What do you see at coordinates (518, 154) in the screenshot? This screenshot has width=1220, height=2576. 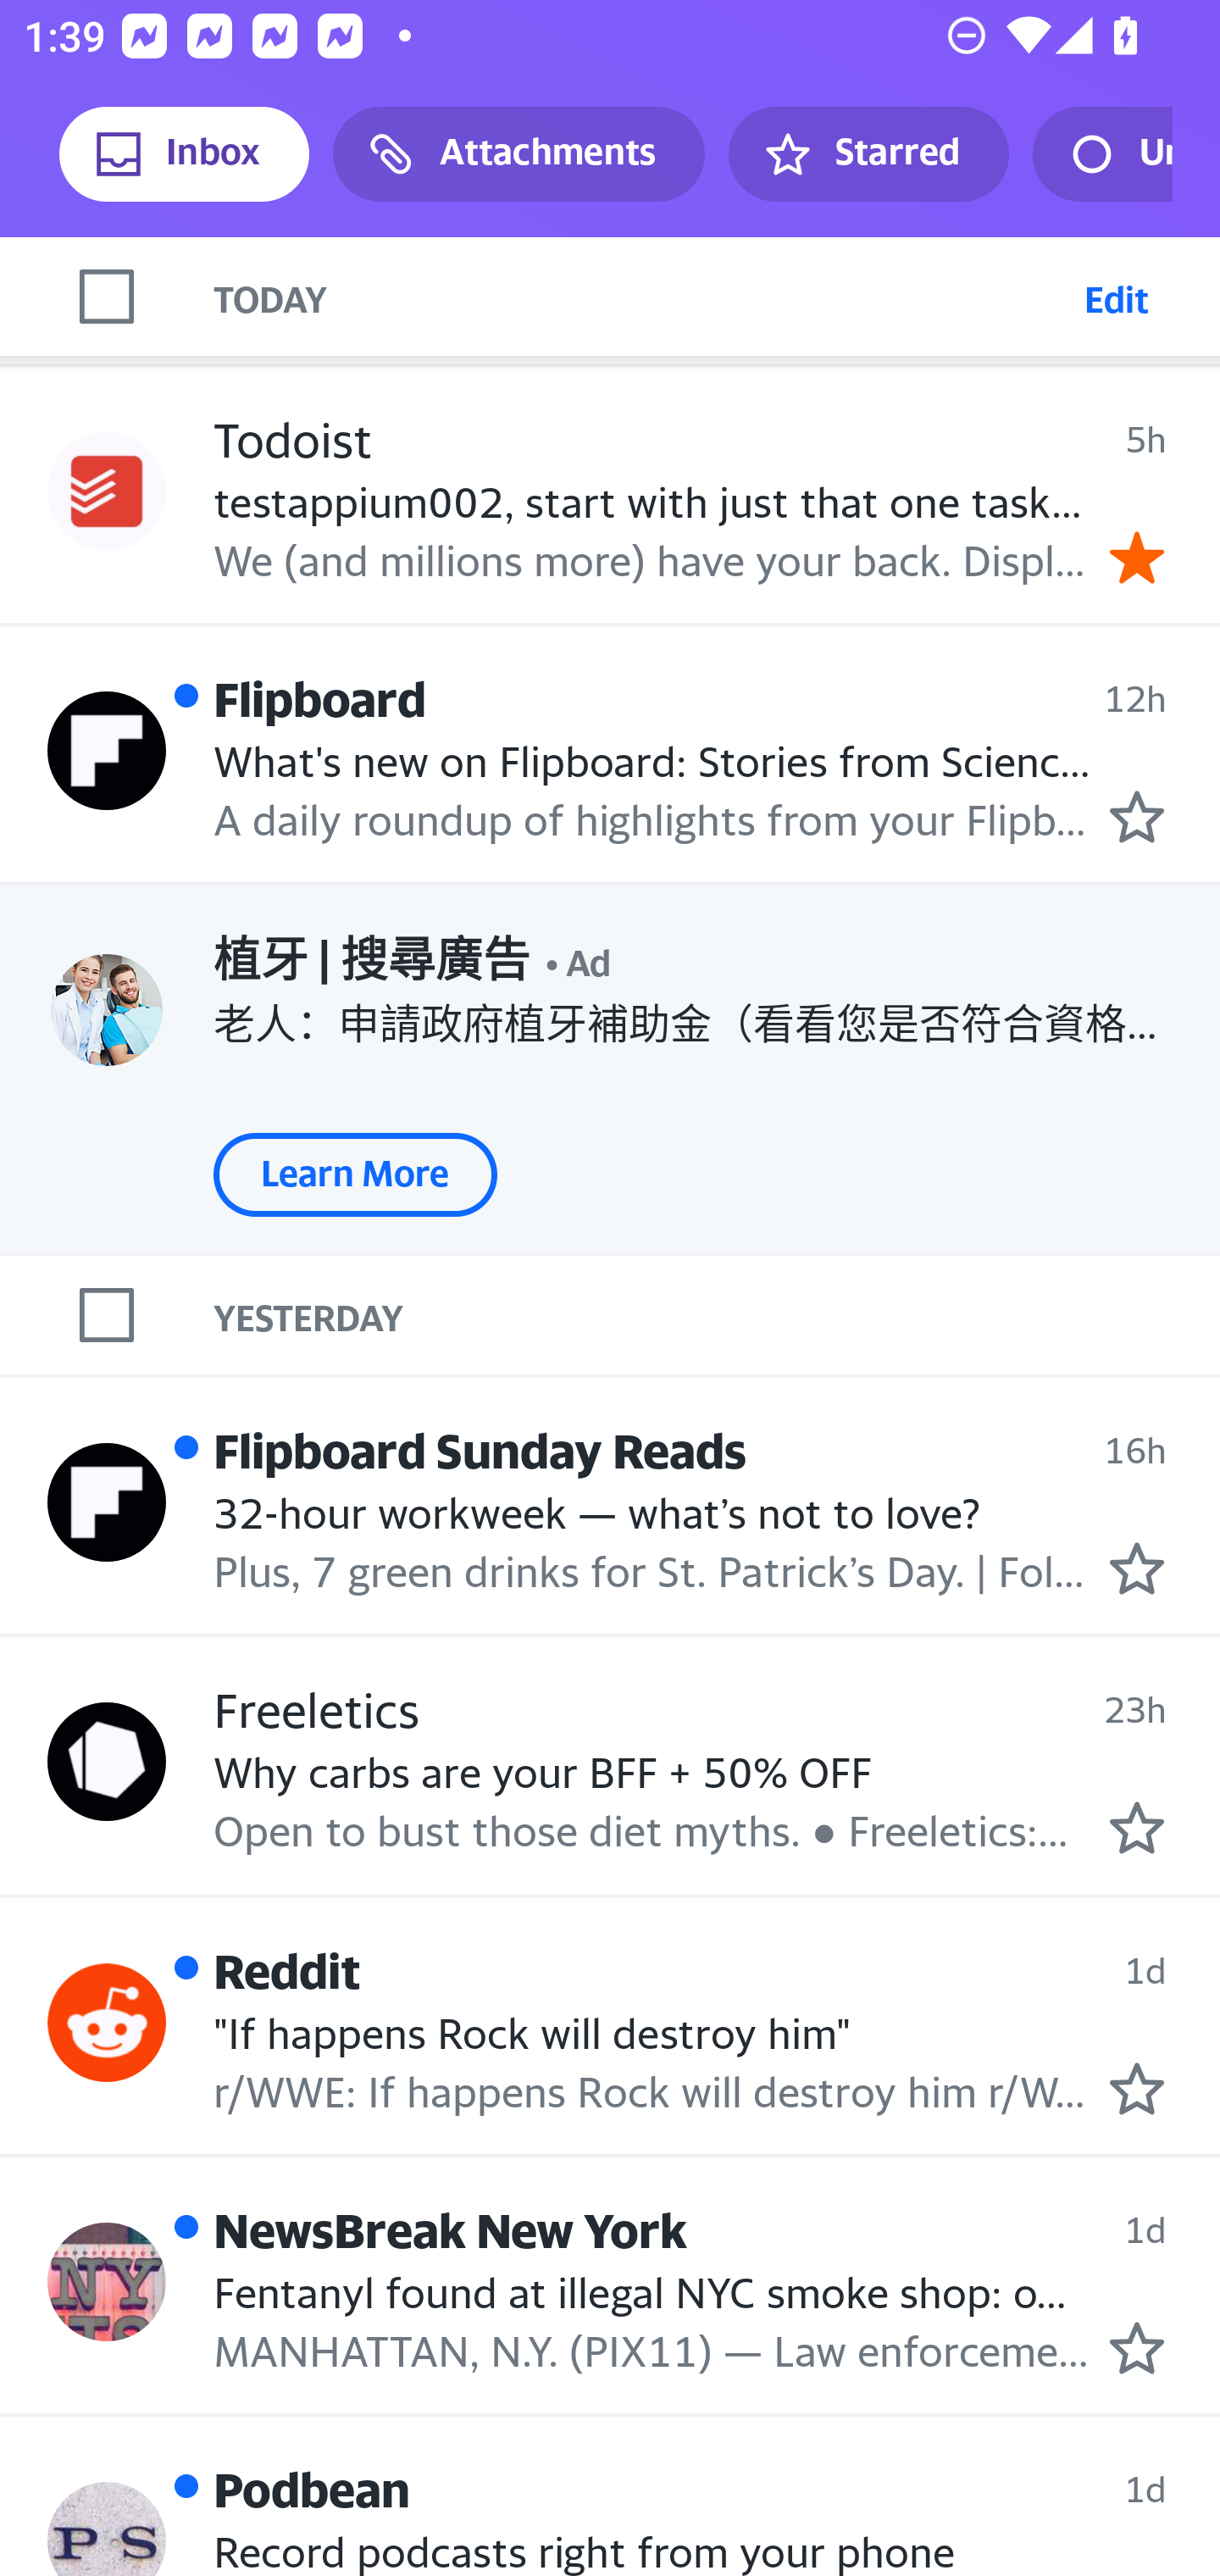 I see `Attachments` at bounding box center [518, 154].